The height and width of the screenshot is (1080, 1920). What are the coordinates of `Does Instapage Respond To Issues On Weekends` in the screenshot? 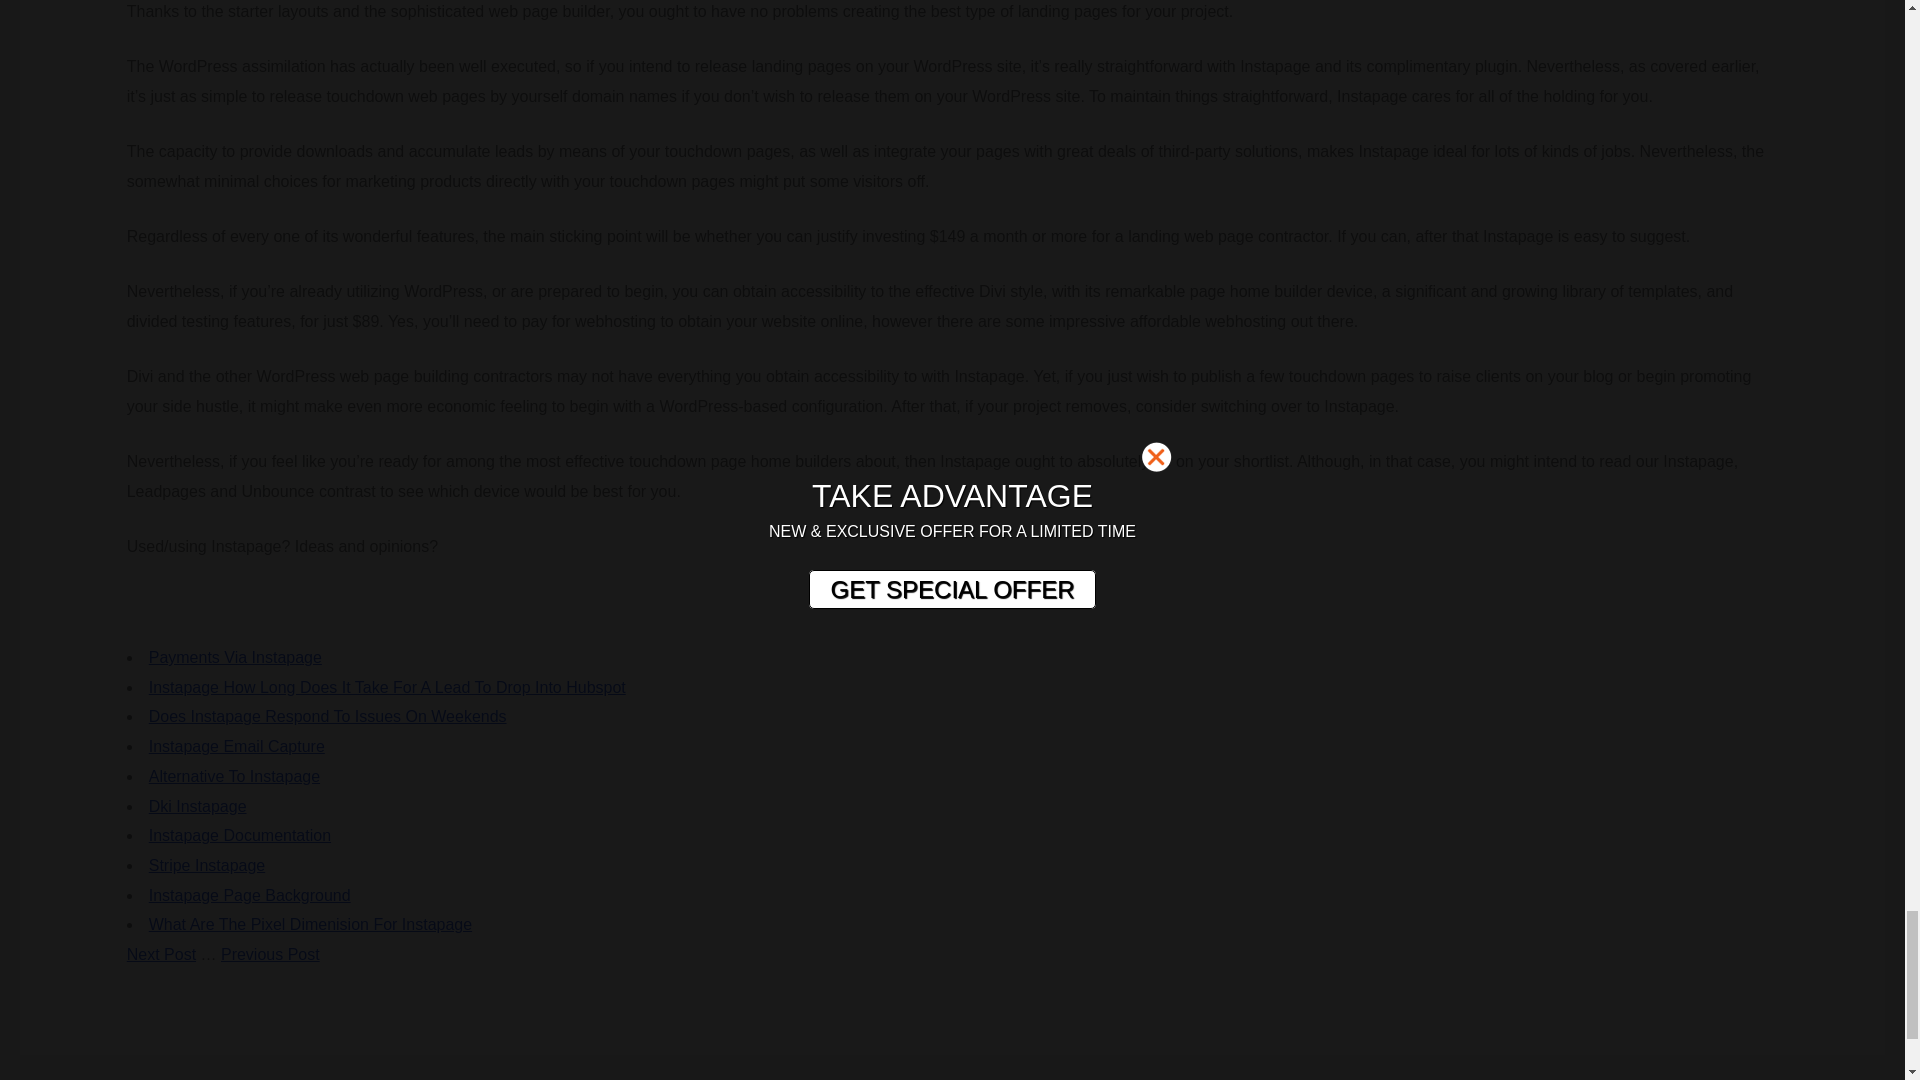 It's located at (328, 716).